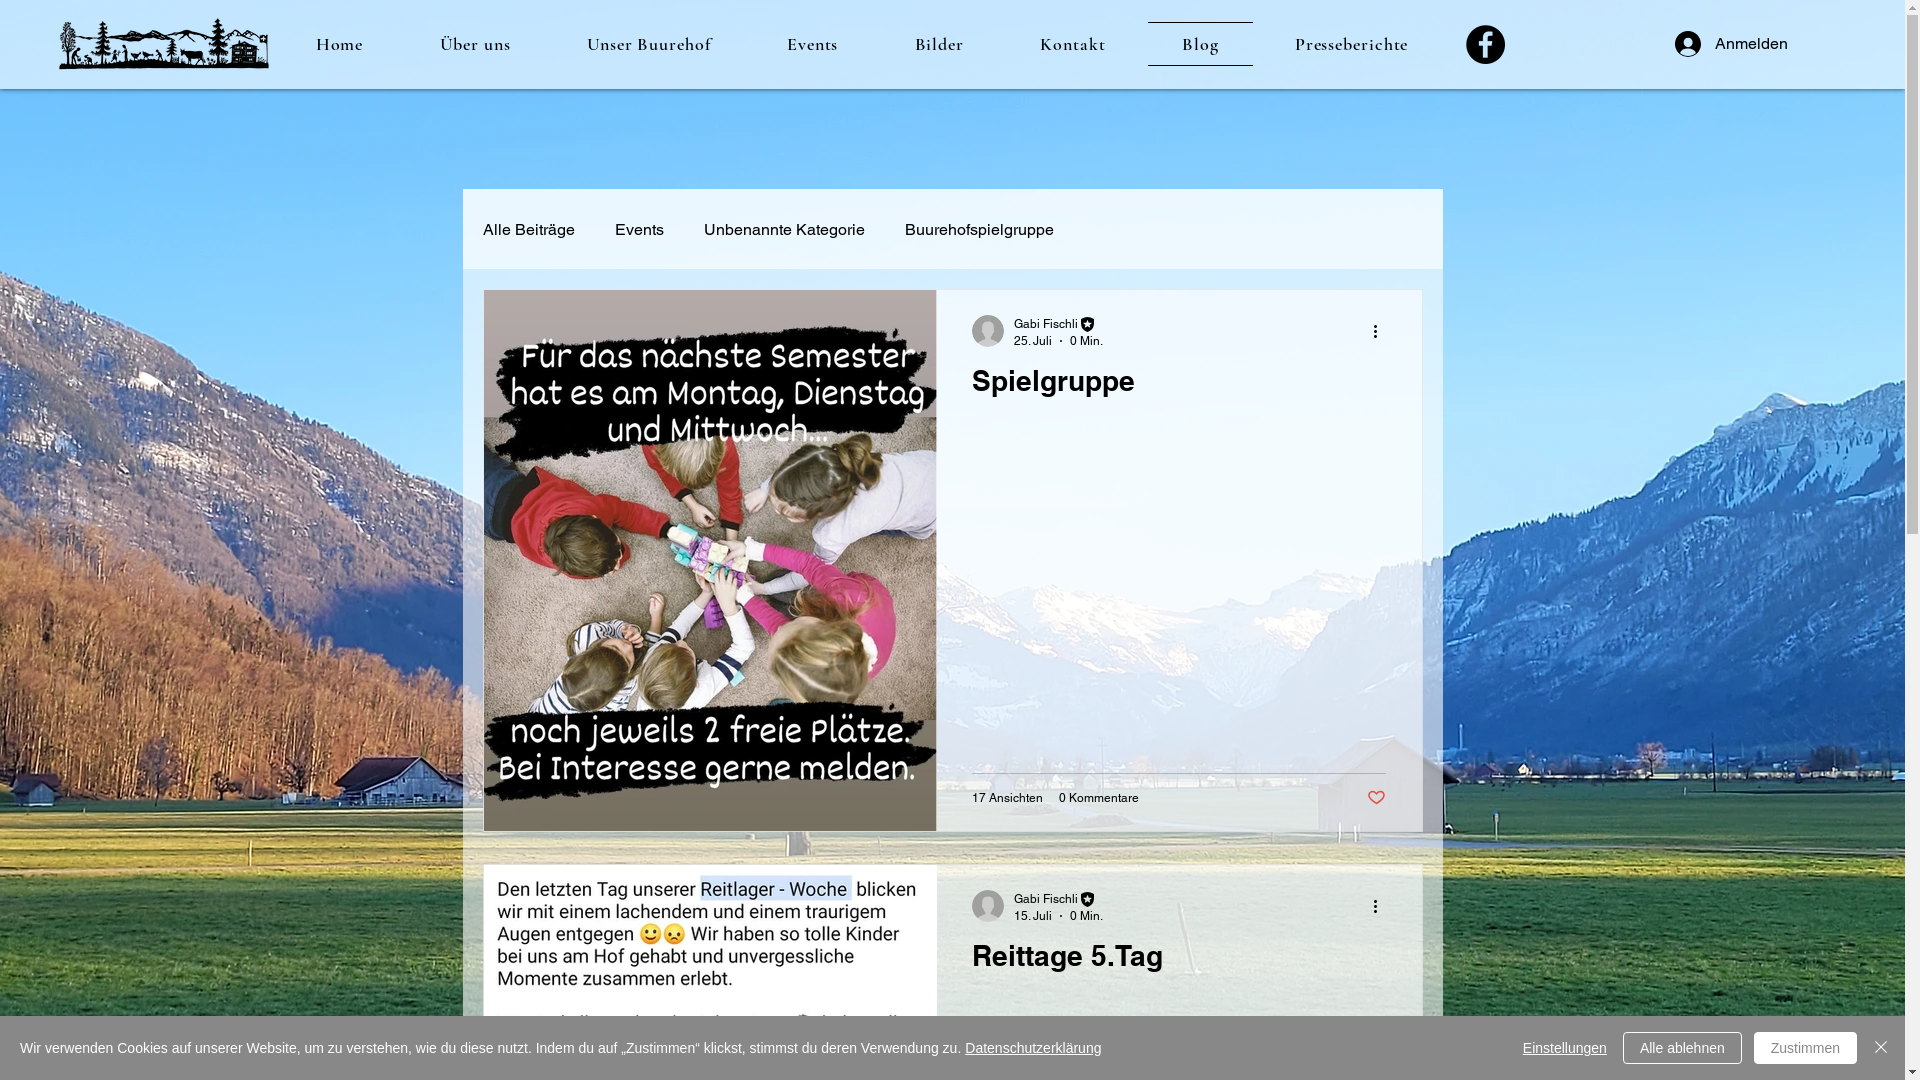 This screenshot has height=1080, width=1920. Describe the element at coordinates (939, 44) in the screenshot. I see `Bilder` at that location.